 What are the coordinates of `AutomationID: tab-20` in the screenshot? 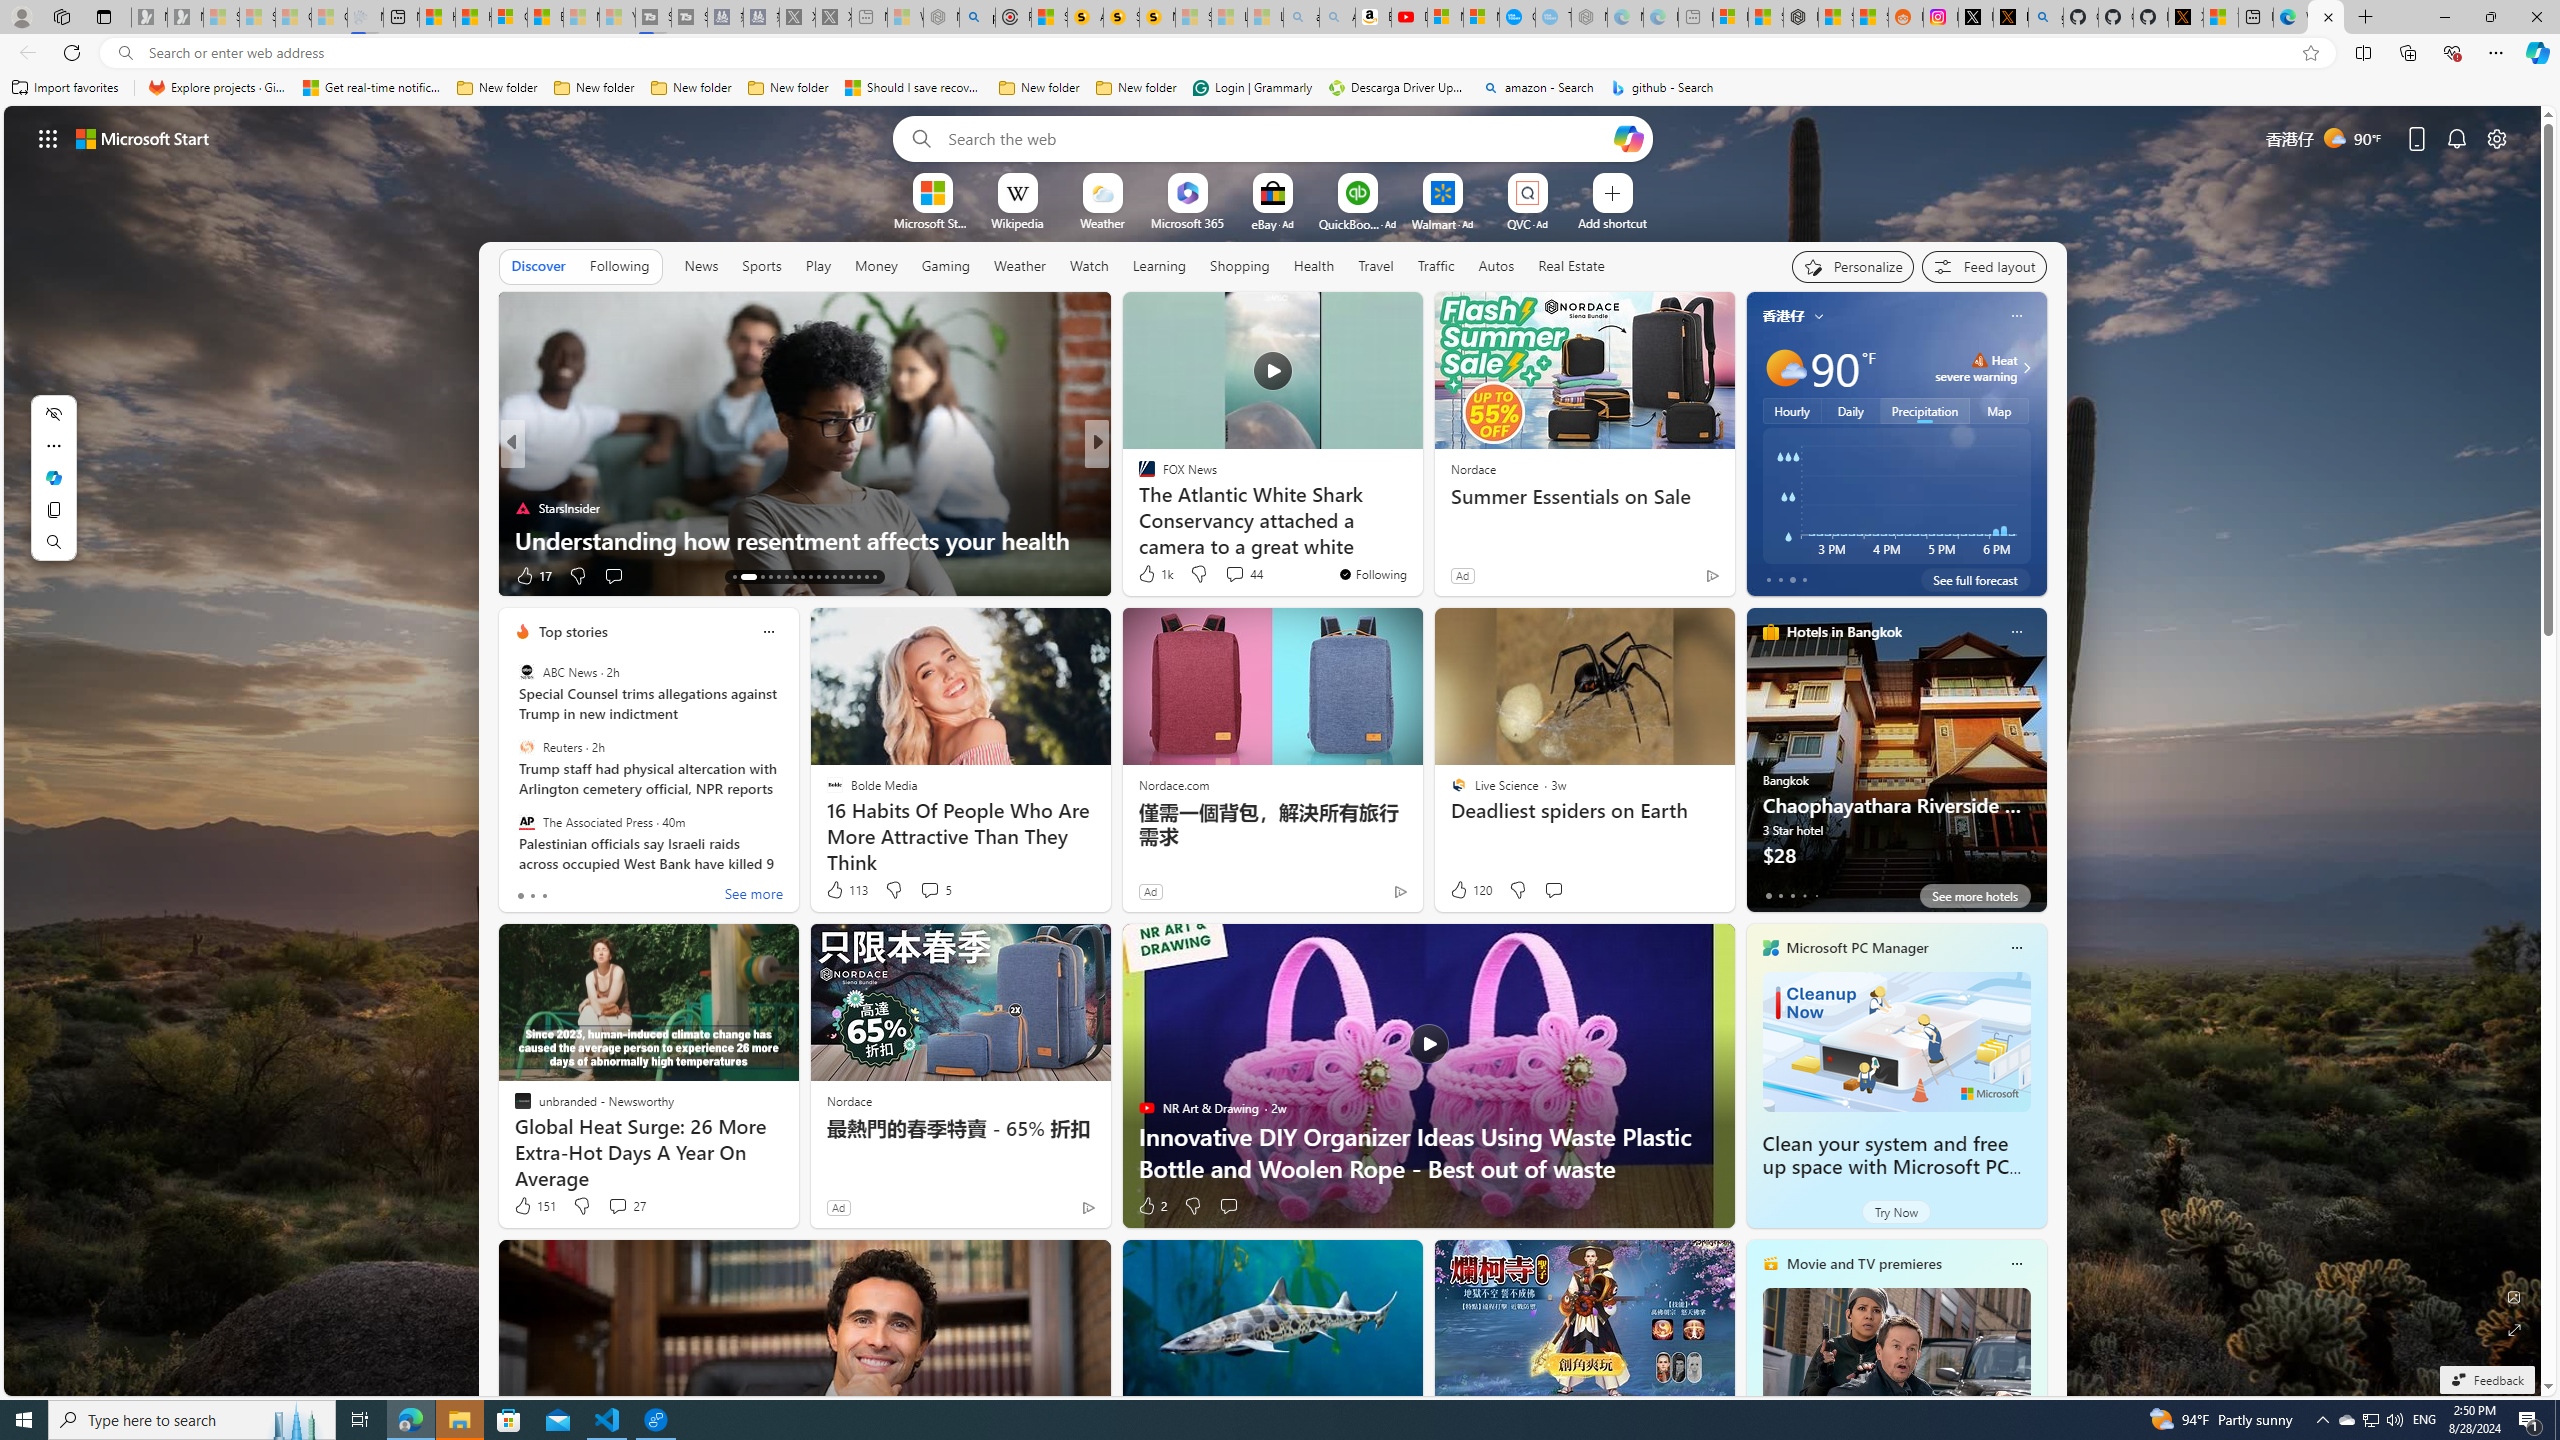 It's located at (802, 577).